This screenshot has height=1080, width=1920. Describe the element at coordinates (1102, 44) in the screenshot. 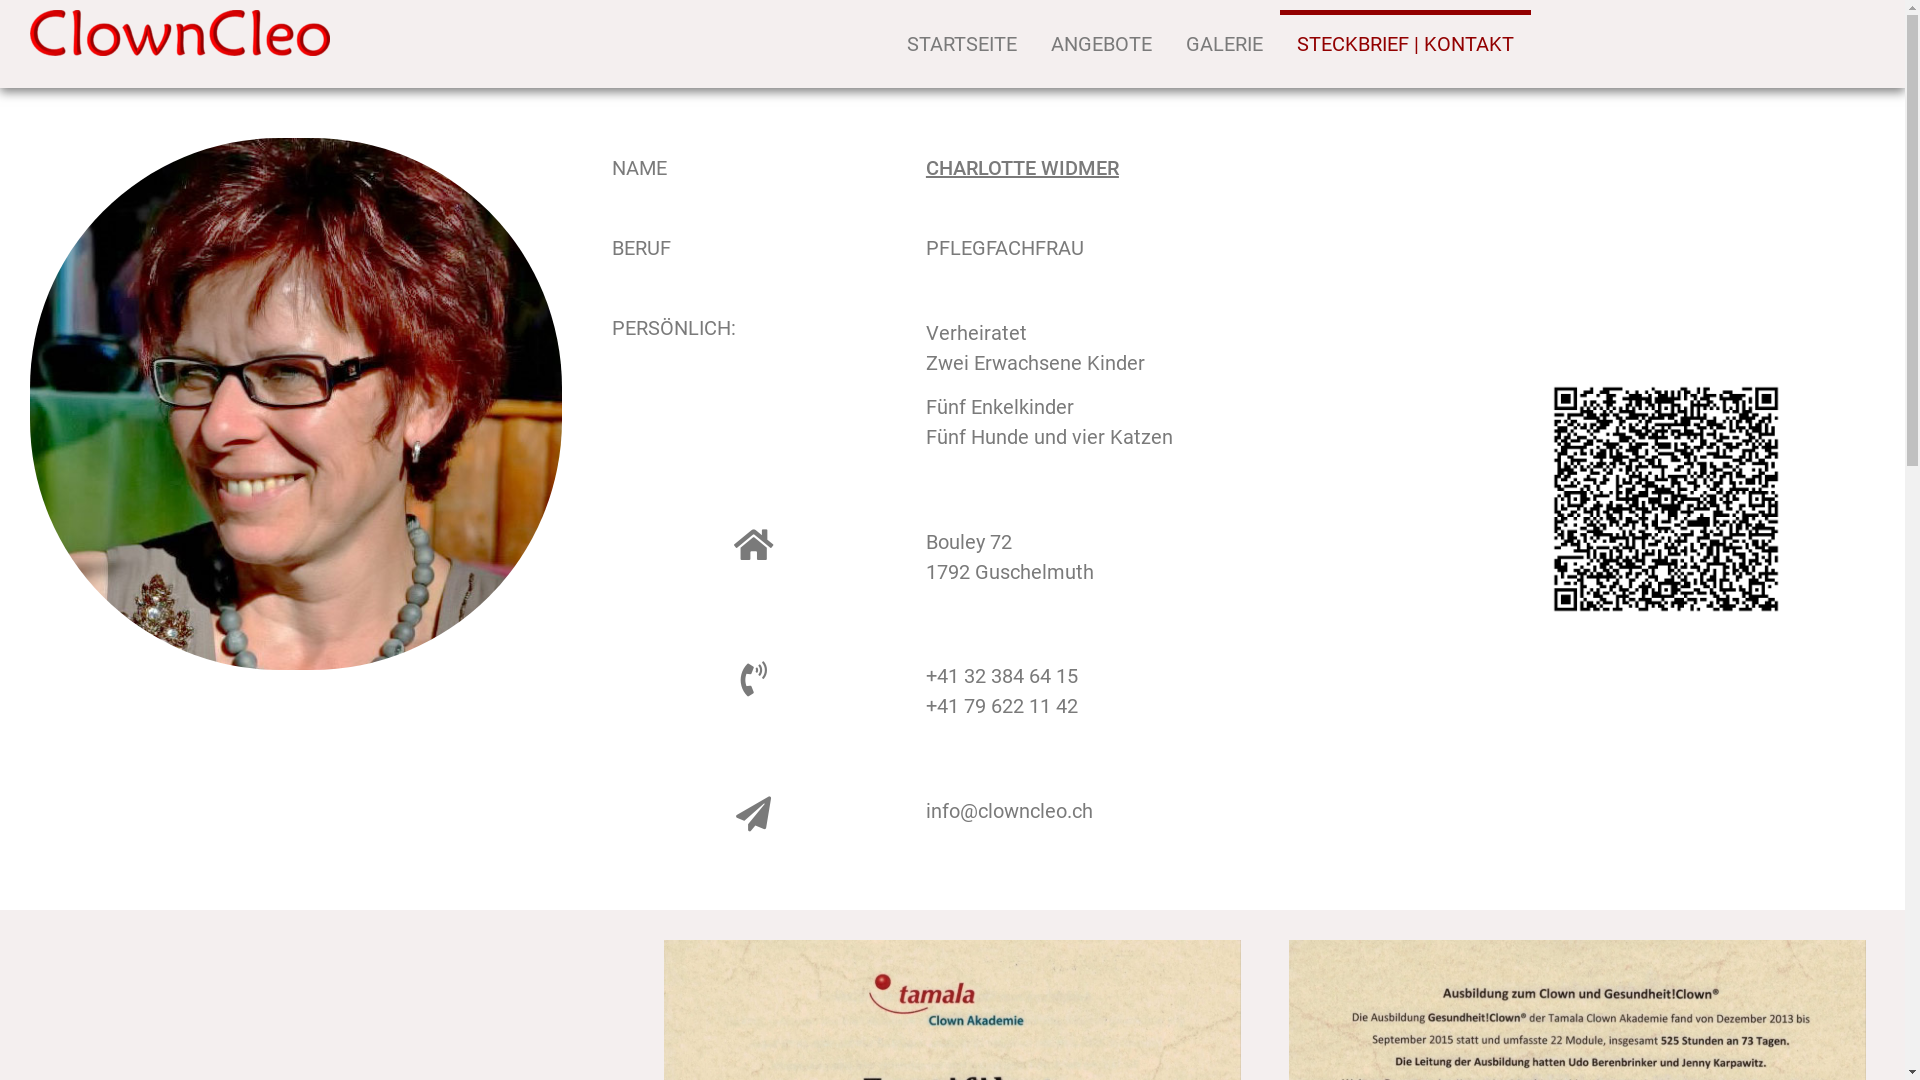

I see `ANGEBOTE` at that location.